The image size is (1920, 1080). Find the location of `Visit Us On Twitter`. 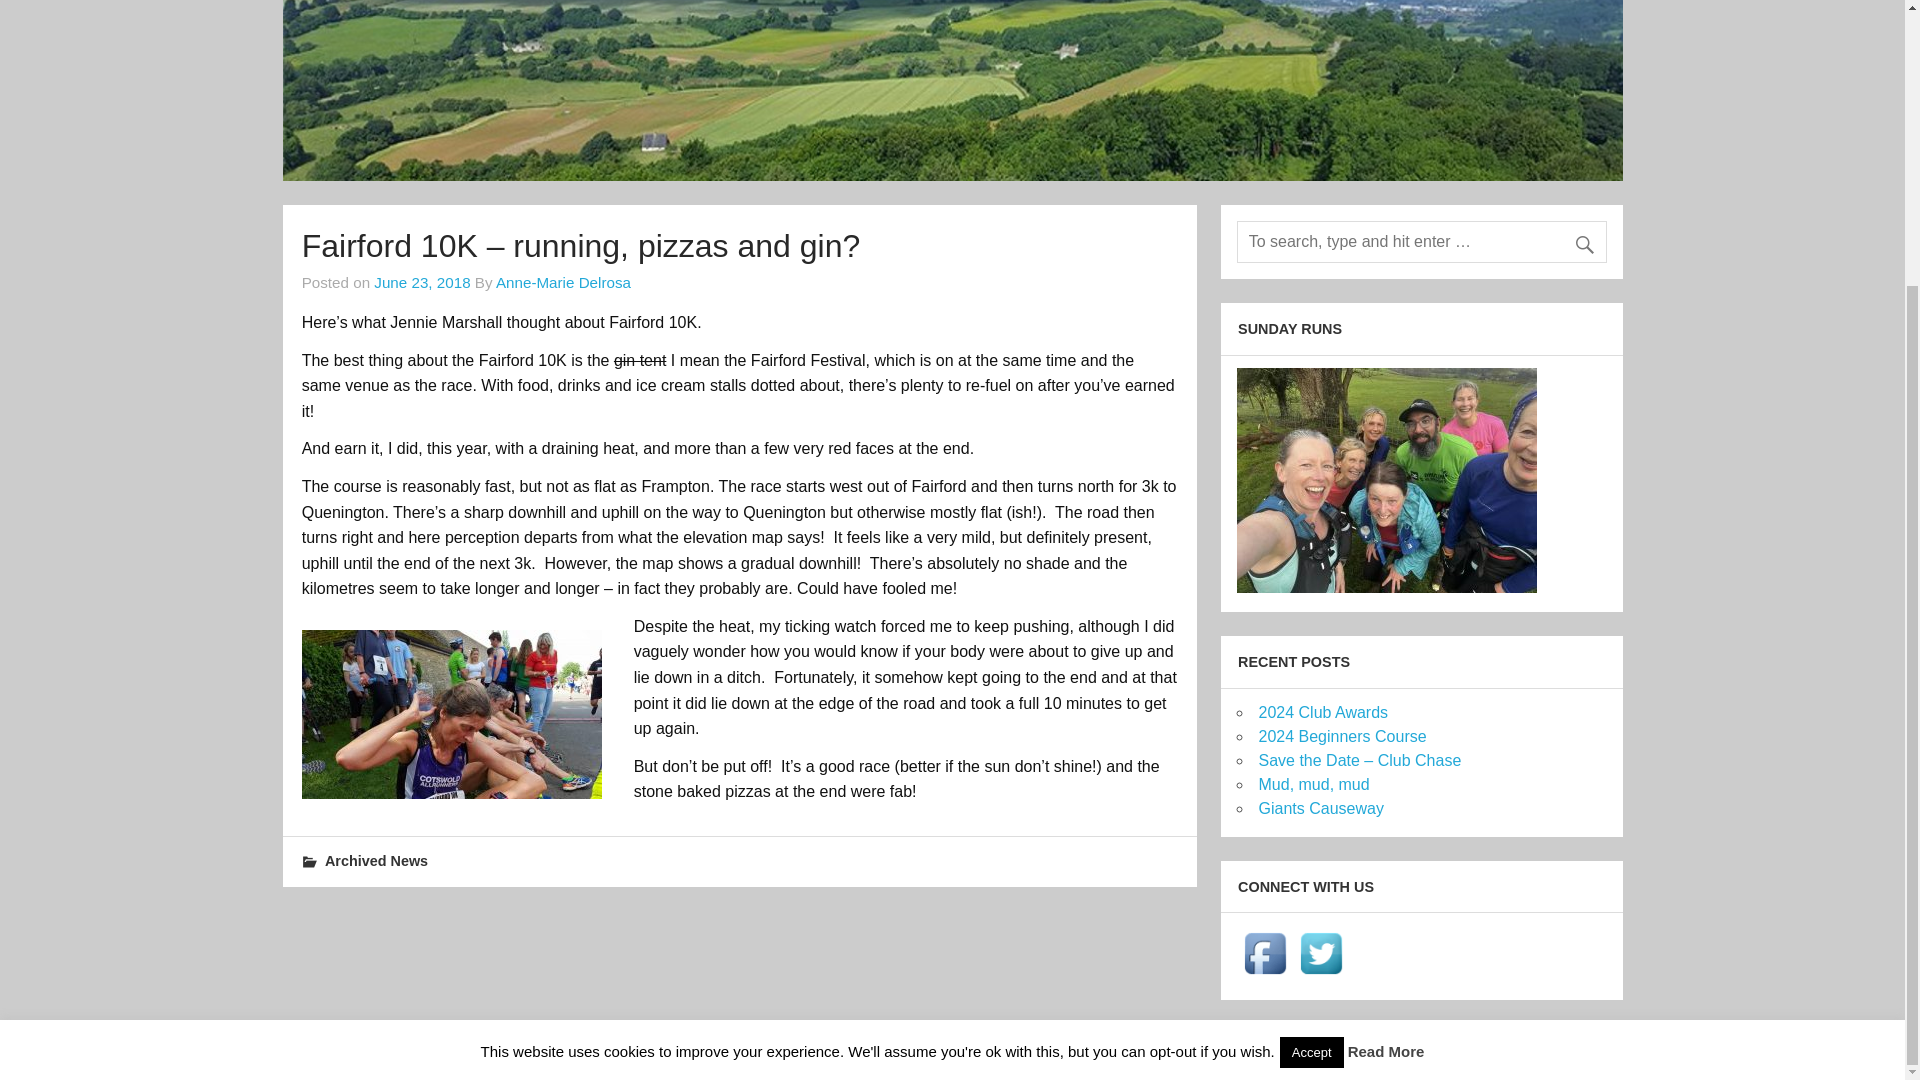

Visit Us On Twitter is located at coordinates (1320, 974).